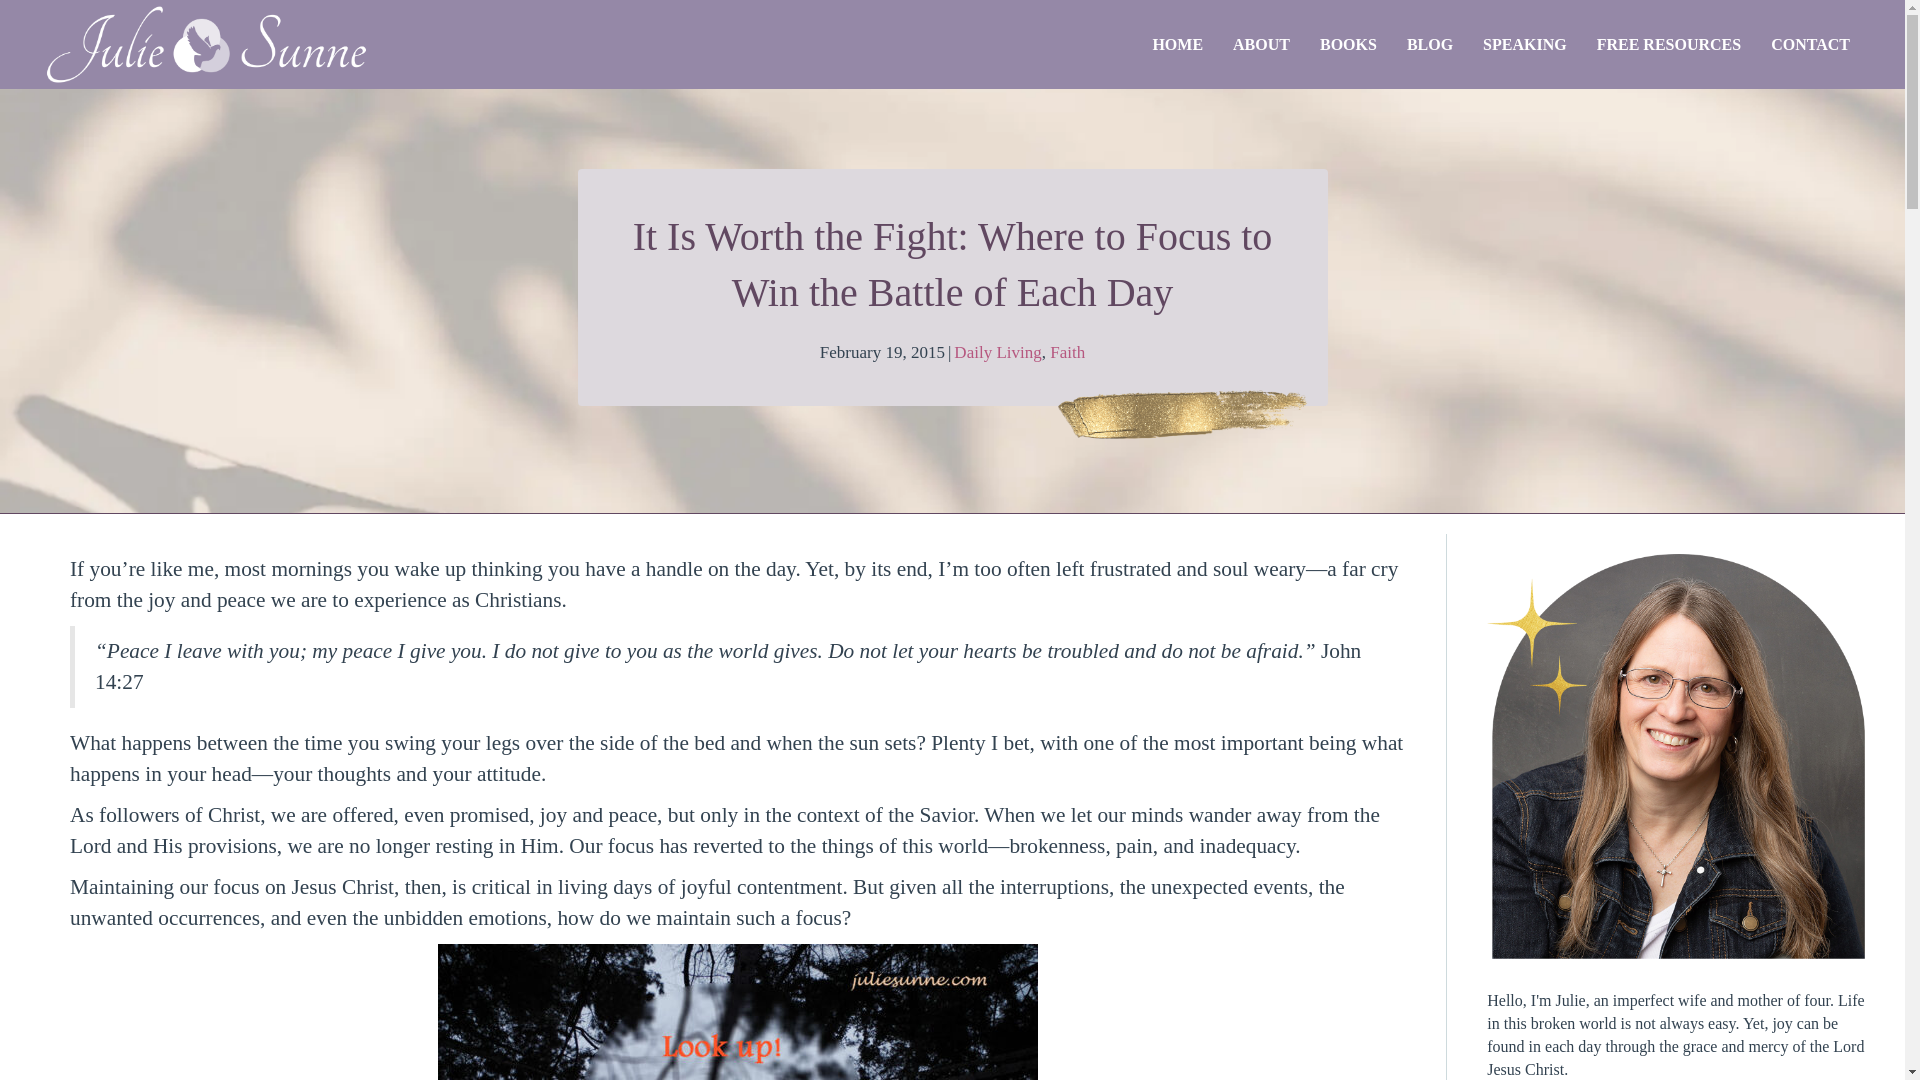 The height and width of the screenshot is (1080, 1920). What do you see at coordinates (1525, 44) in the screenshot?
I see `SPEAKING` at bounding box center [1525, 44].